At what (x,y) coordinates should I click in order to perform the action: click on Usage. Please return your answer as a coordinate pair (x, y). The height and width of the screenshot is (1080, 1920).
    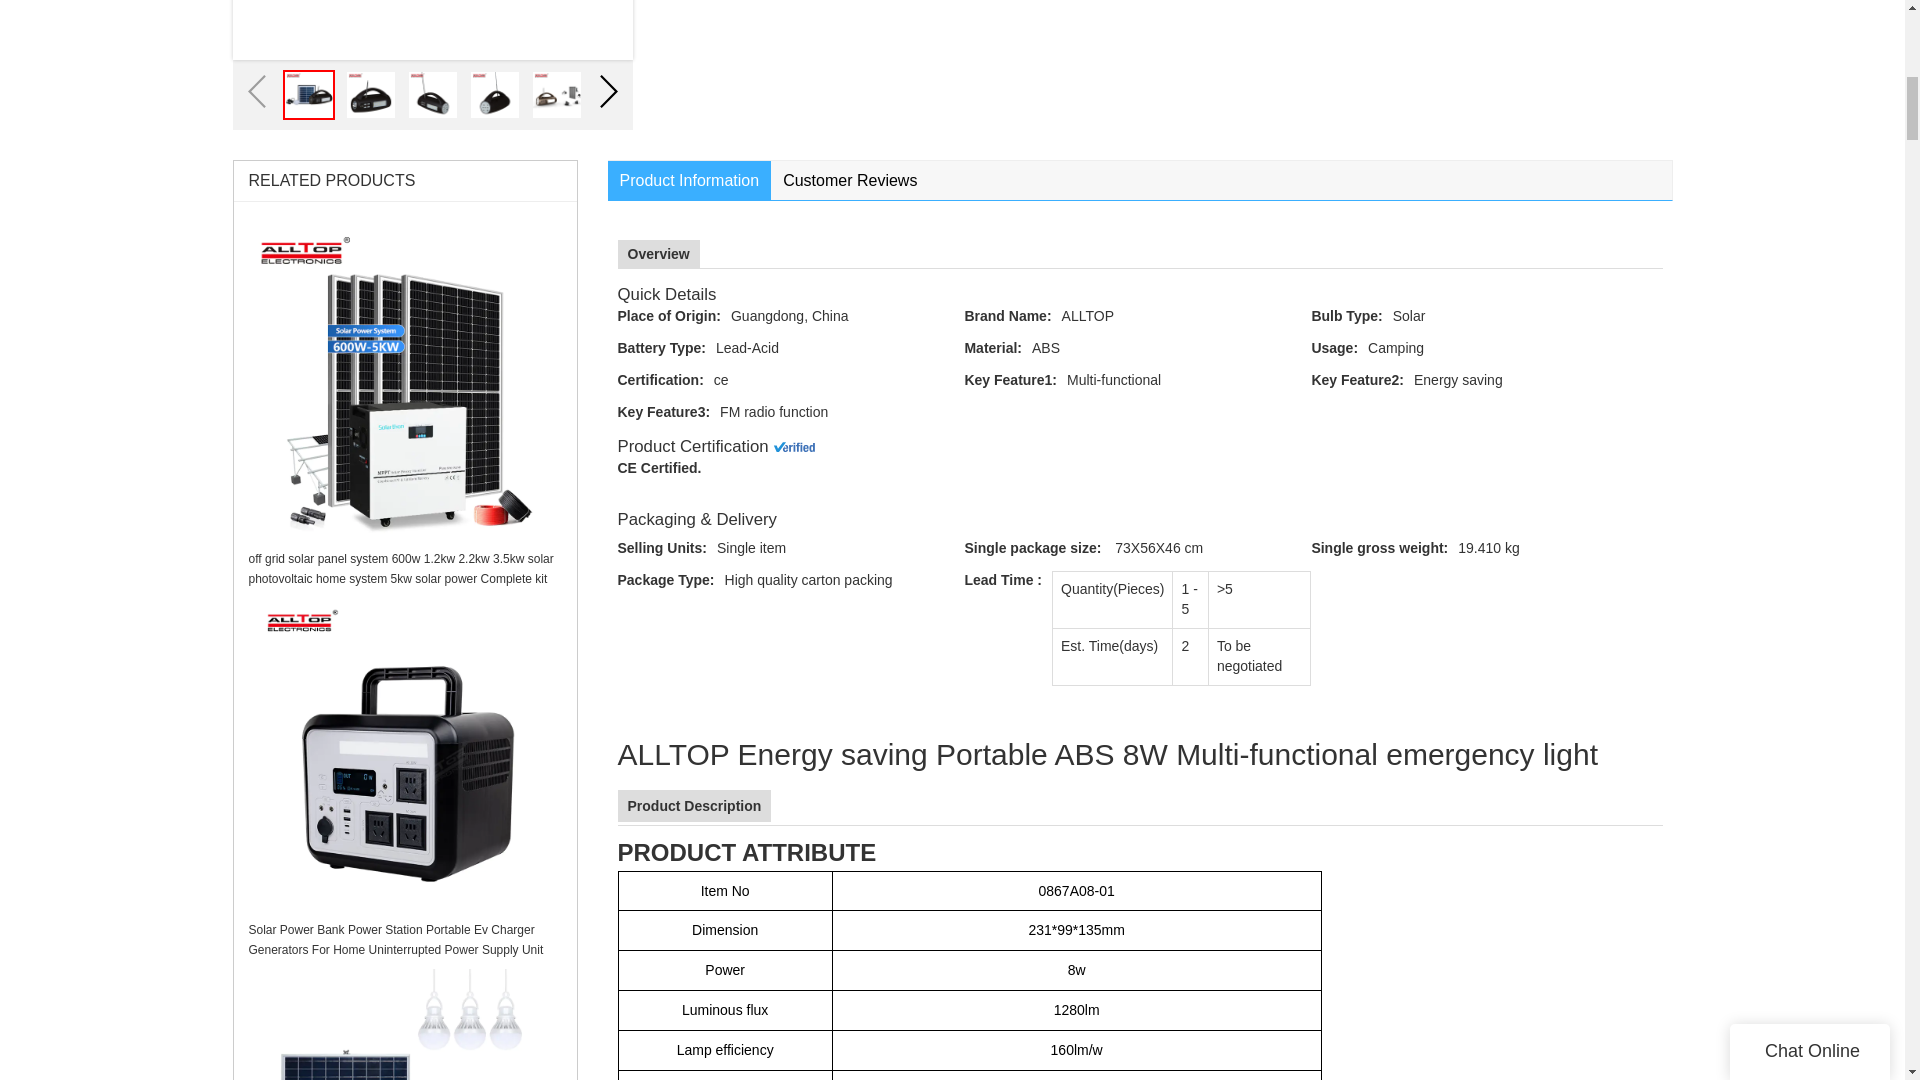
    Looking at the image, I should click on (1334, 348).